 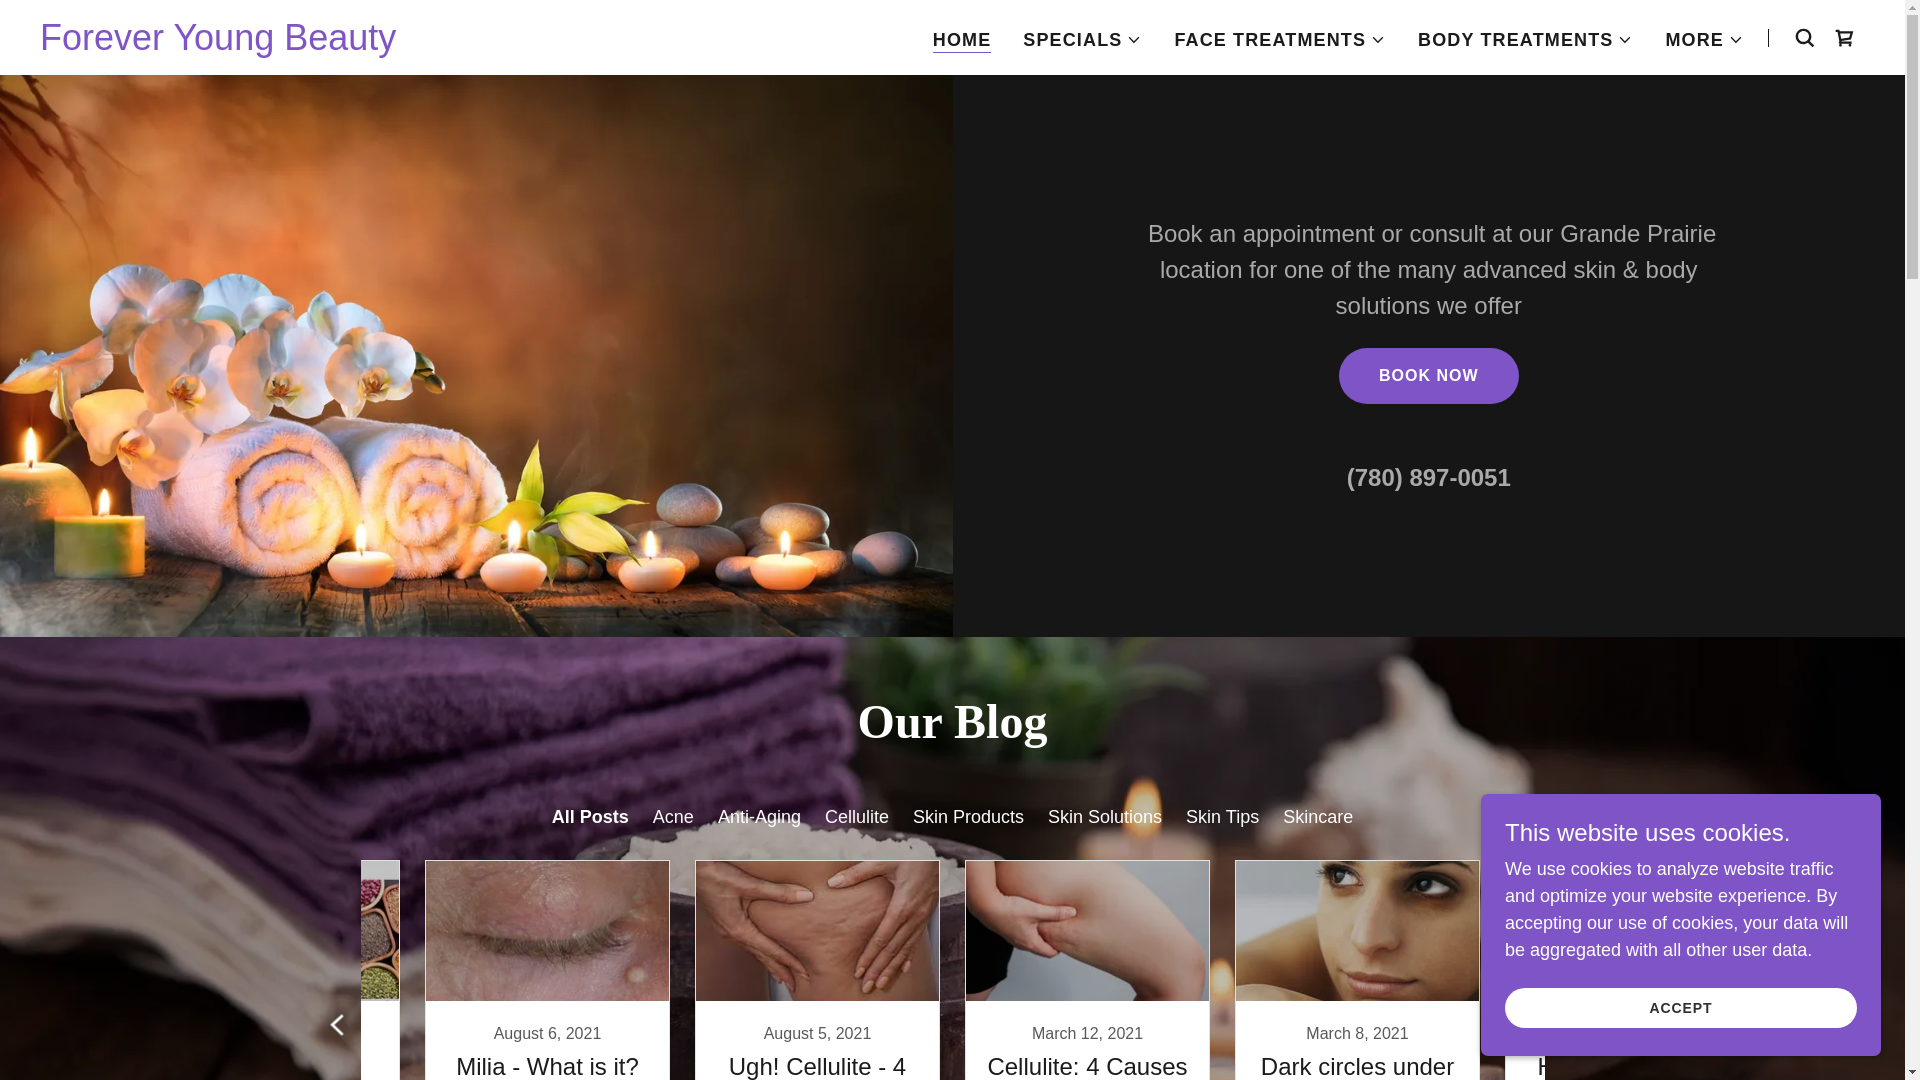 What do you see at coordinates (1704, 40) in the screenshot?
I see `MORE` at bounding box center [1704, 40].